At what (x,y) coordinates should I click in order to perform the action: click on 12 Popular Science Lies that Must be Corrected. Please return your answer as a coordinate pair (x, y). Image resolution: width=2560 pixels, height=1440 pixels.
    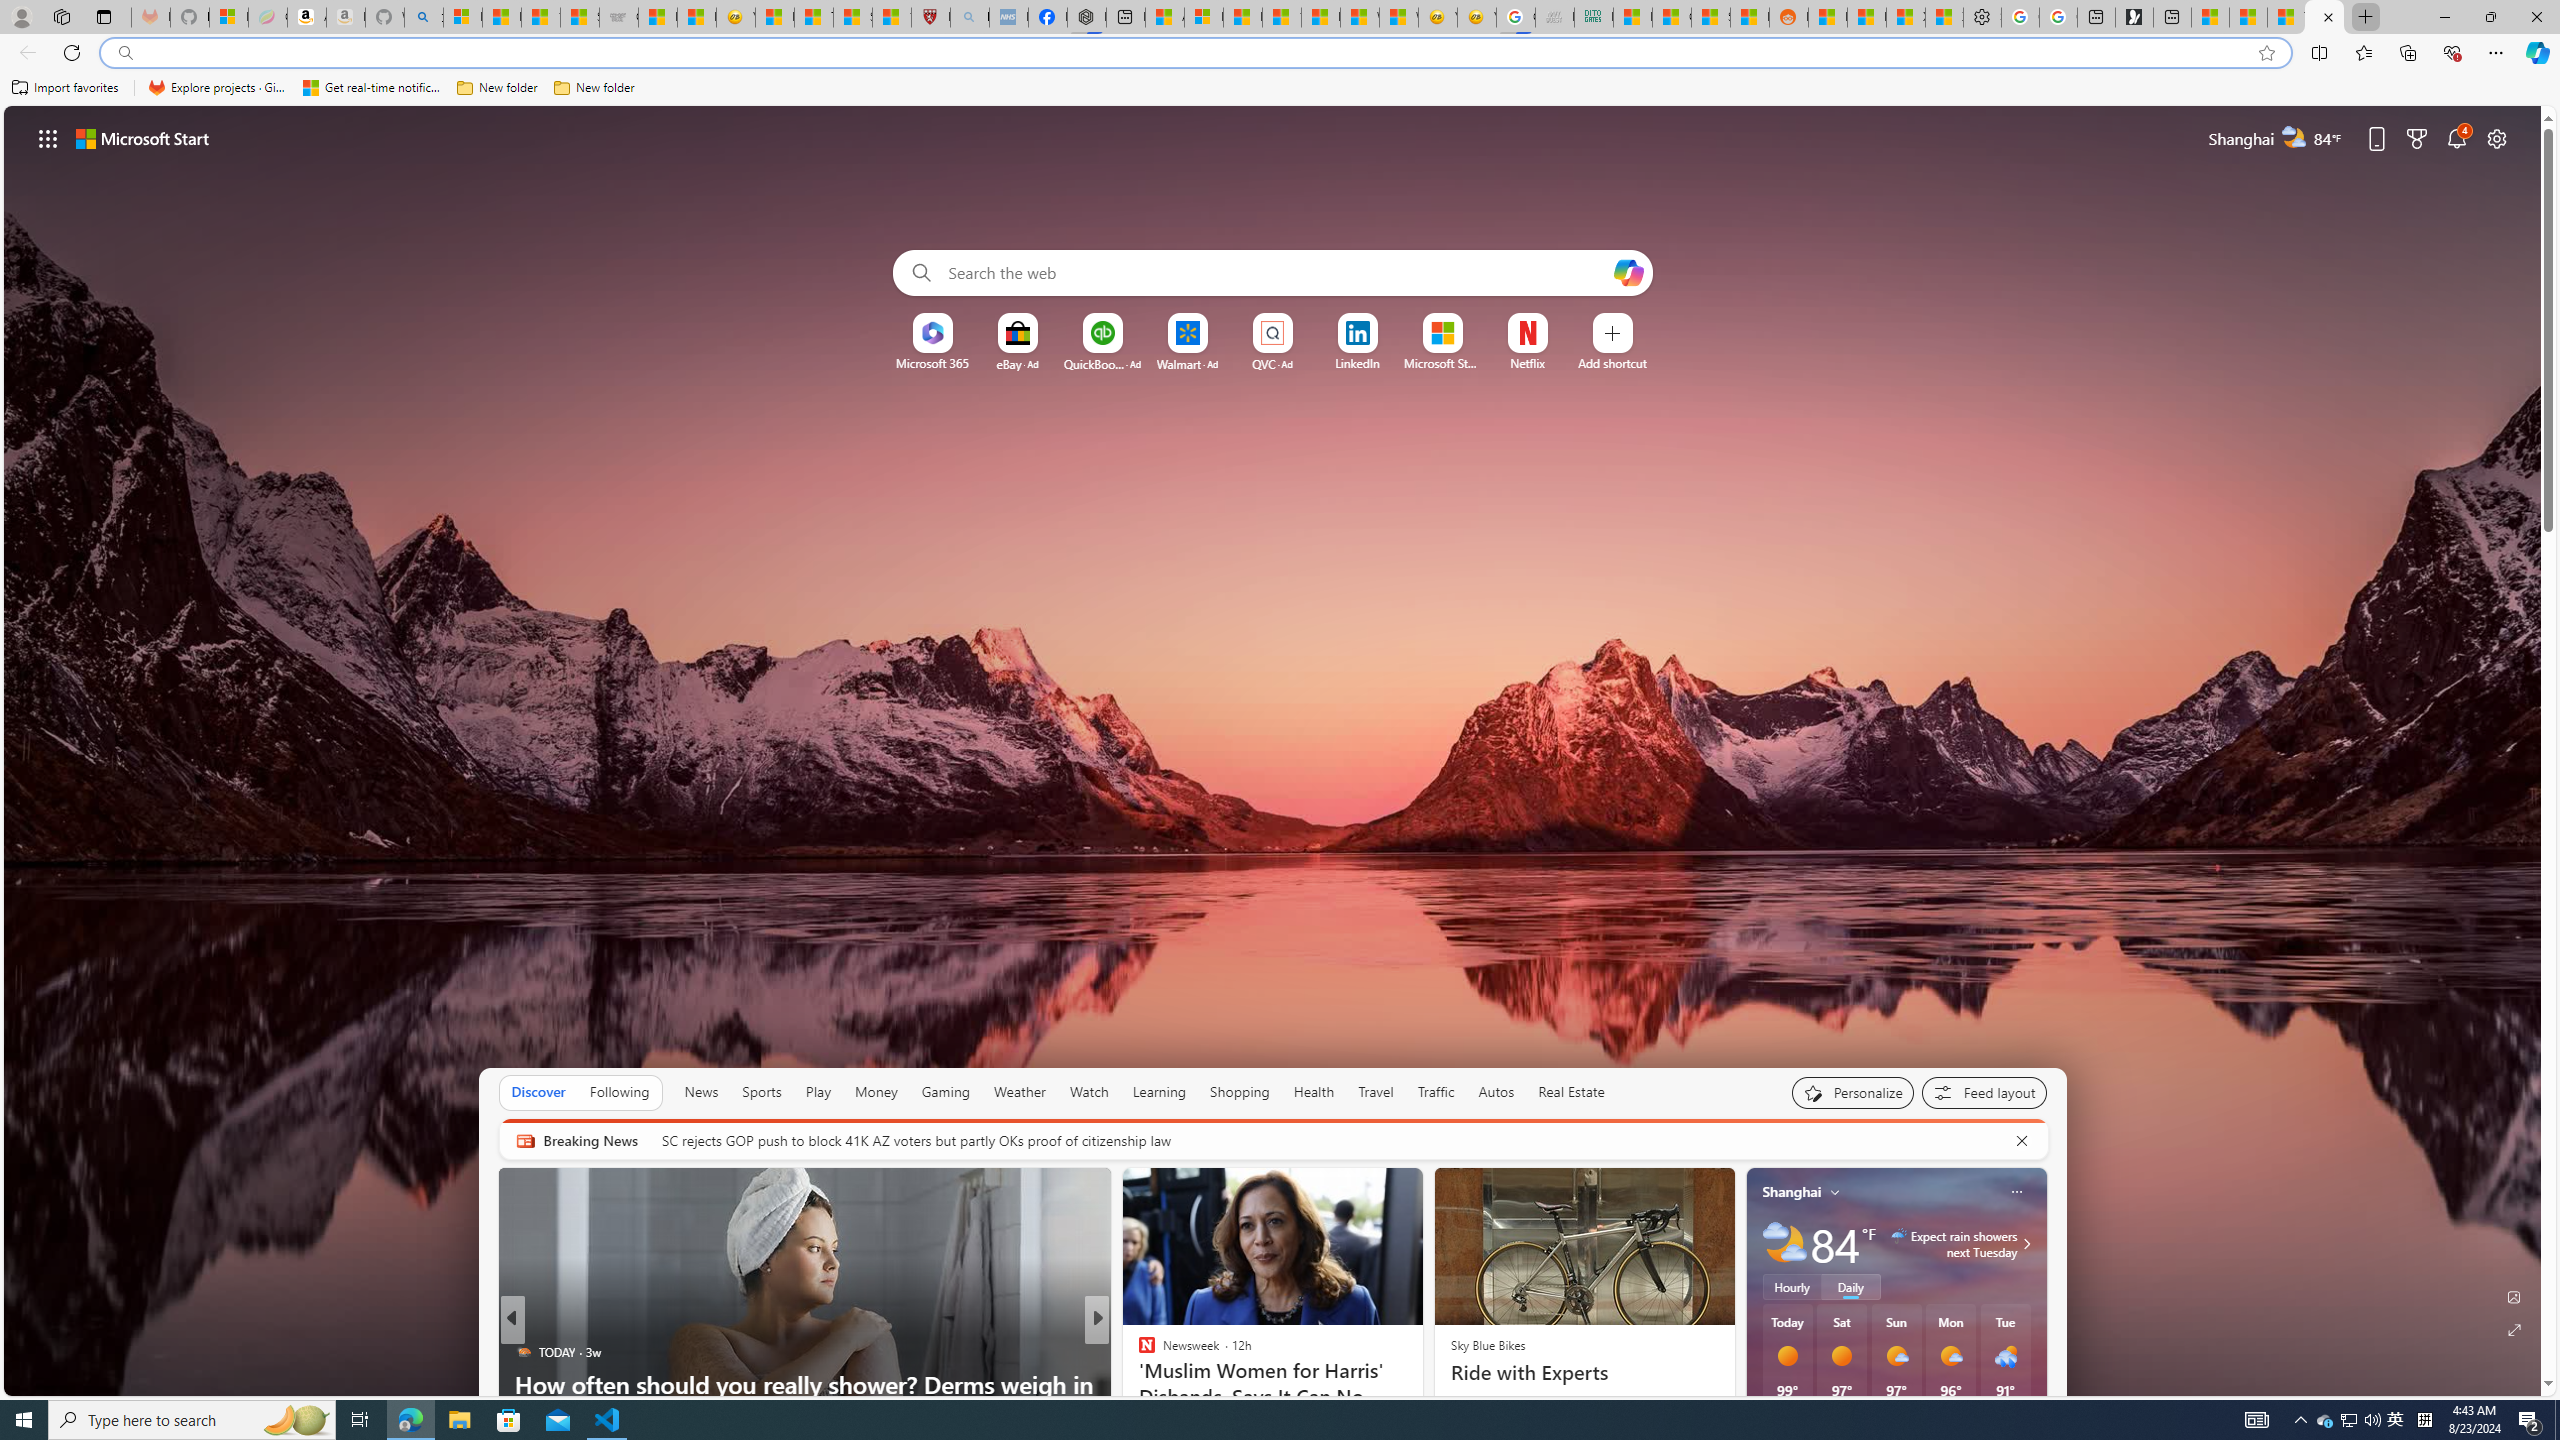
    Looking at the image, I should click on (892, 17).